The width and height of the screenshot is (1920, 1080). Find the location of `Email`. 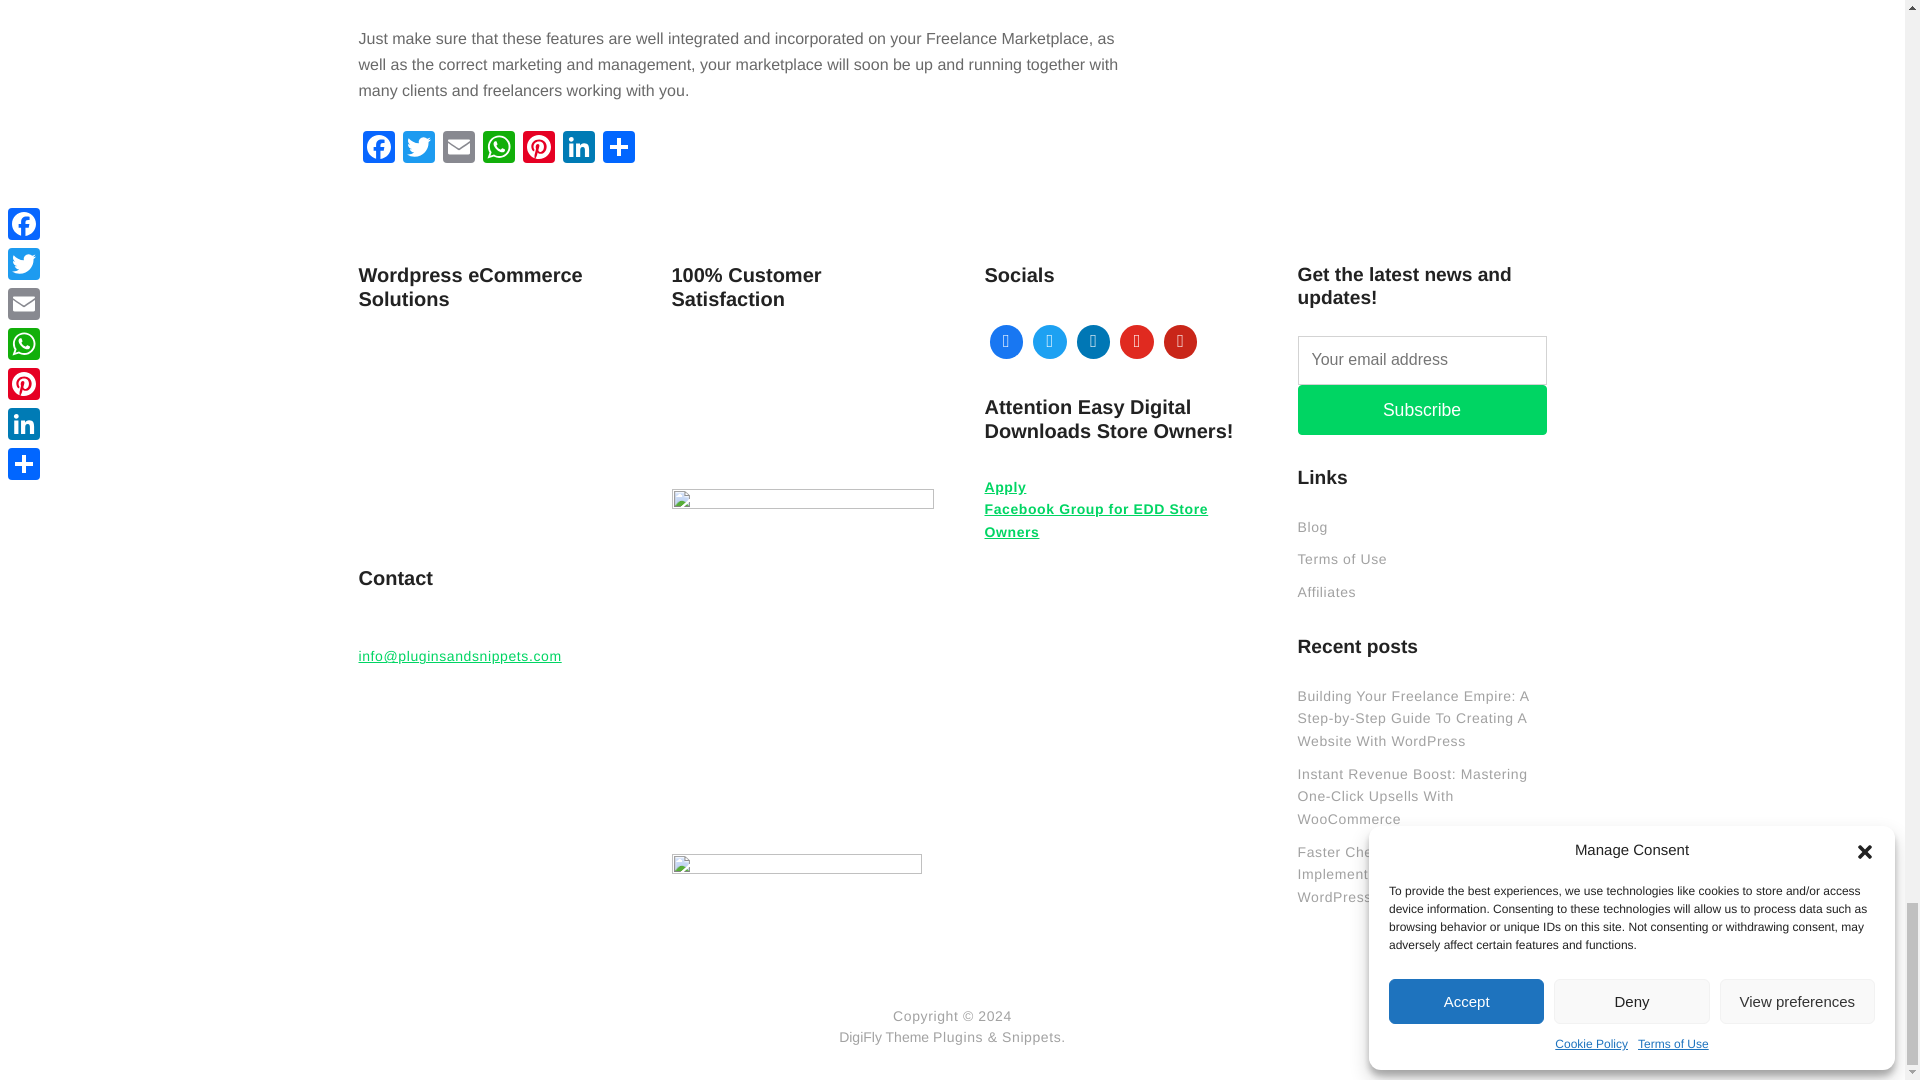

Email is located at coordinates (458, 149).